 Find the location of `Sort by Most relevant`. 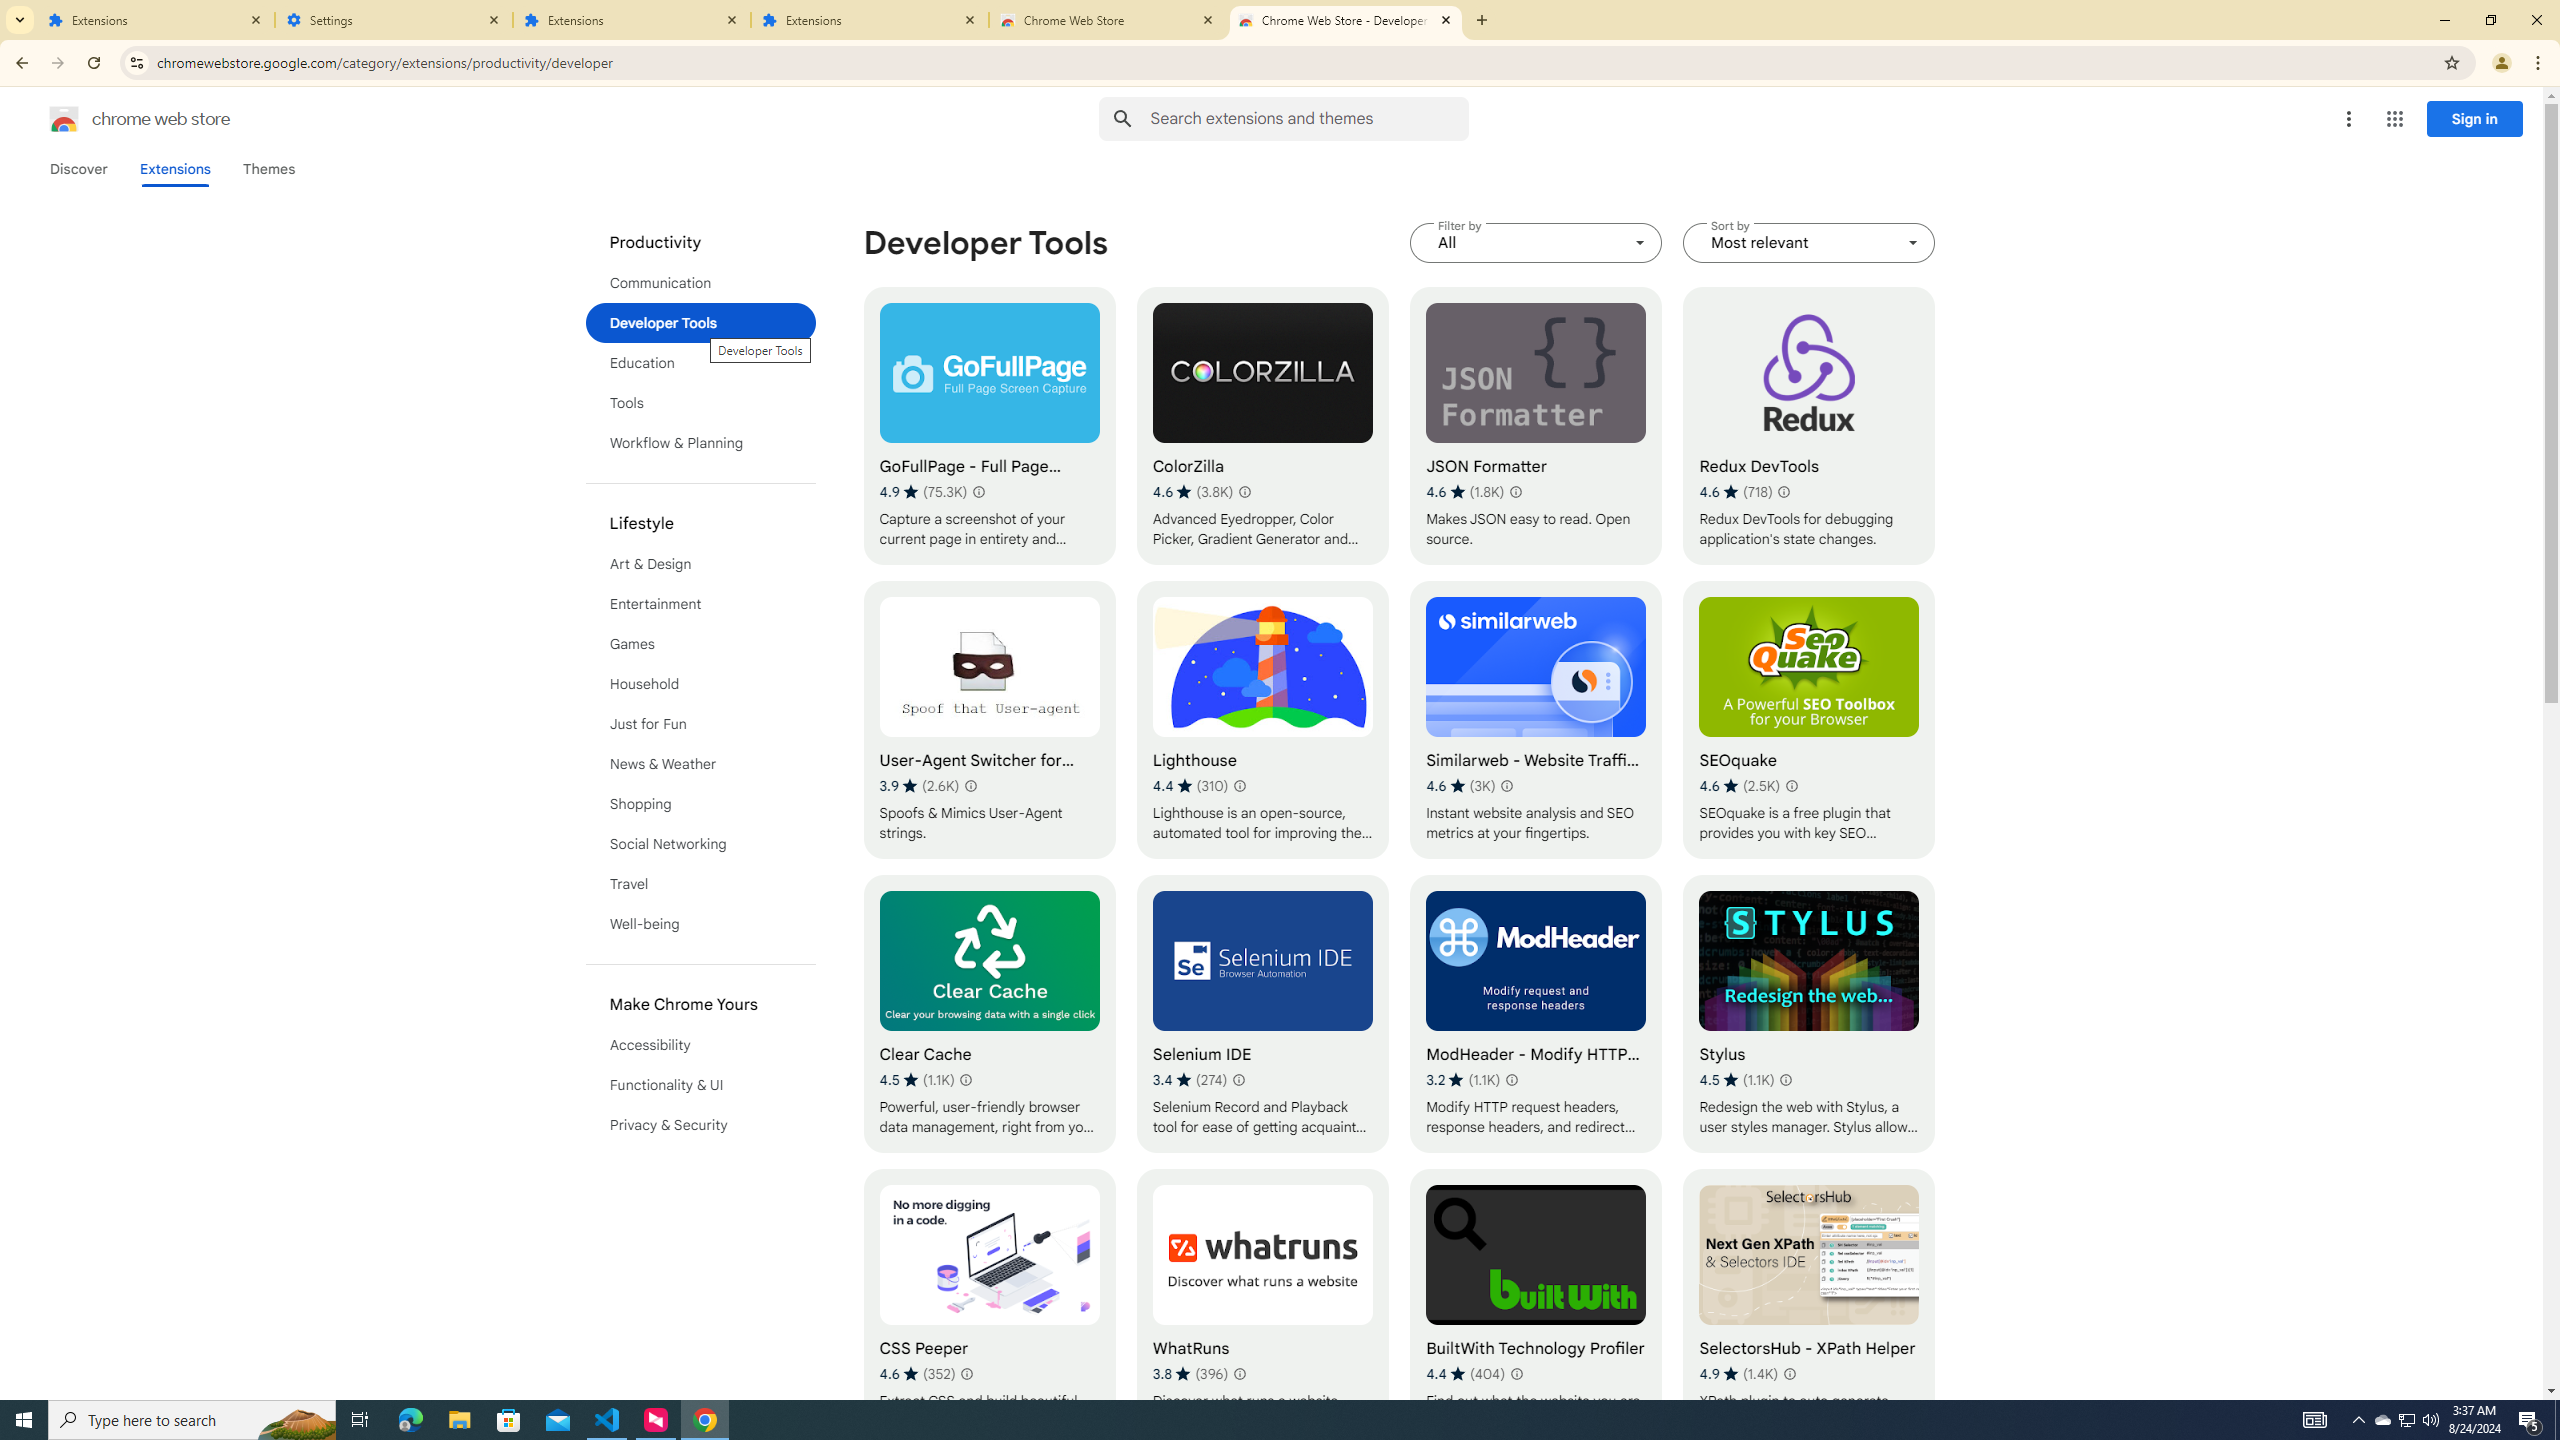

Sort by Most relevant is located at coordinates (1808, 243).